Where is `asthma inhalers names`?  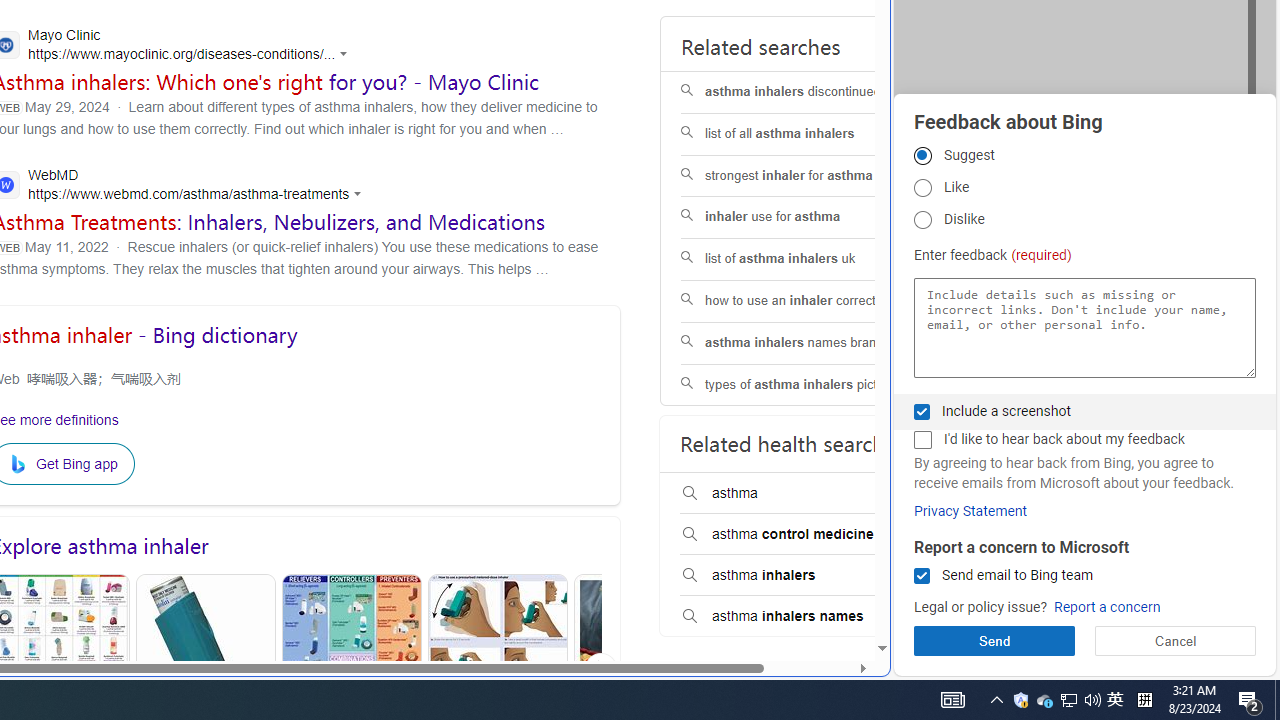
asthma inhalers names is located at coordinates (807, 616).